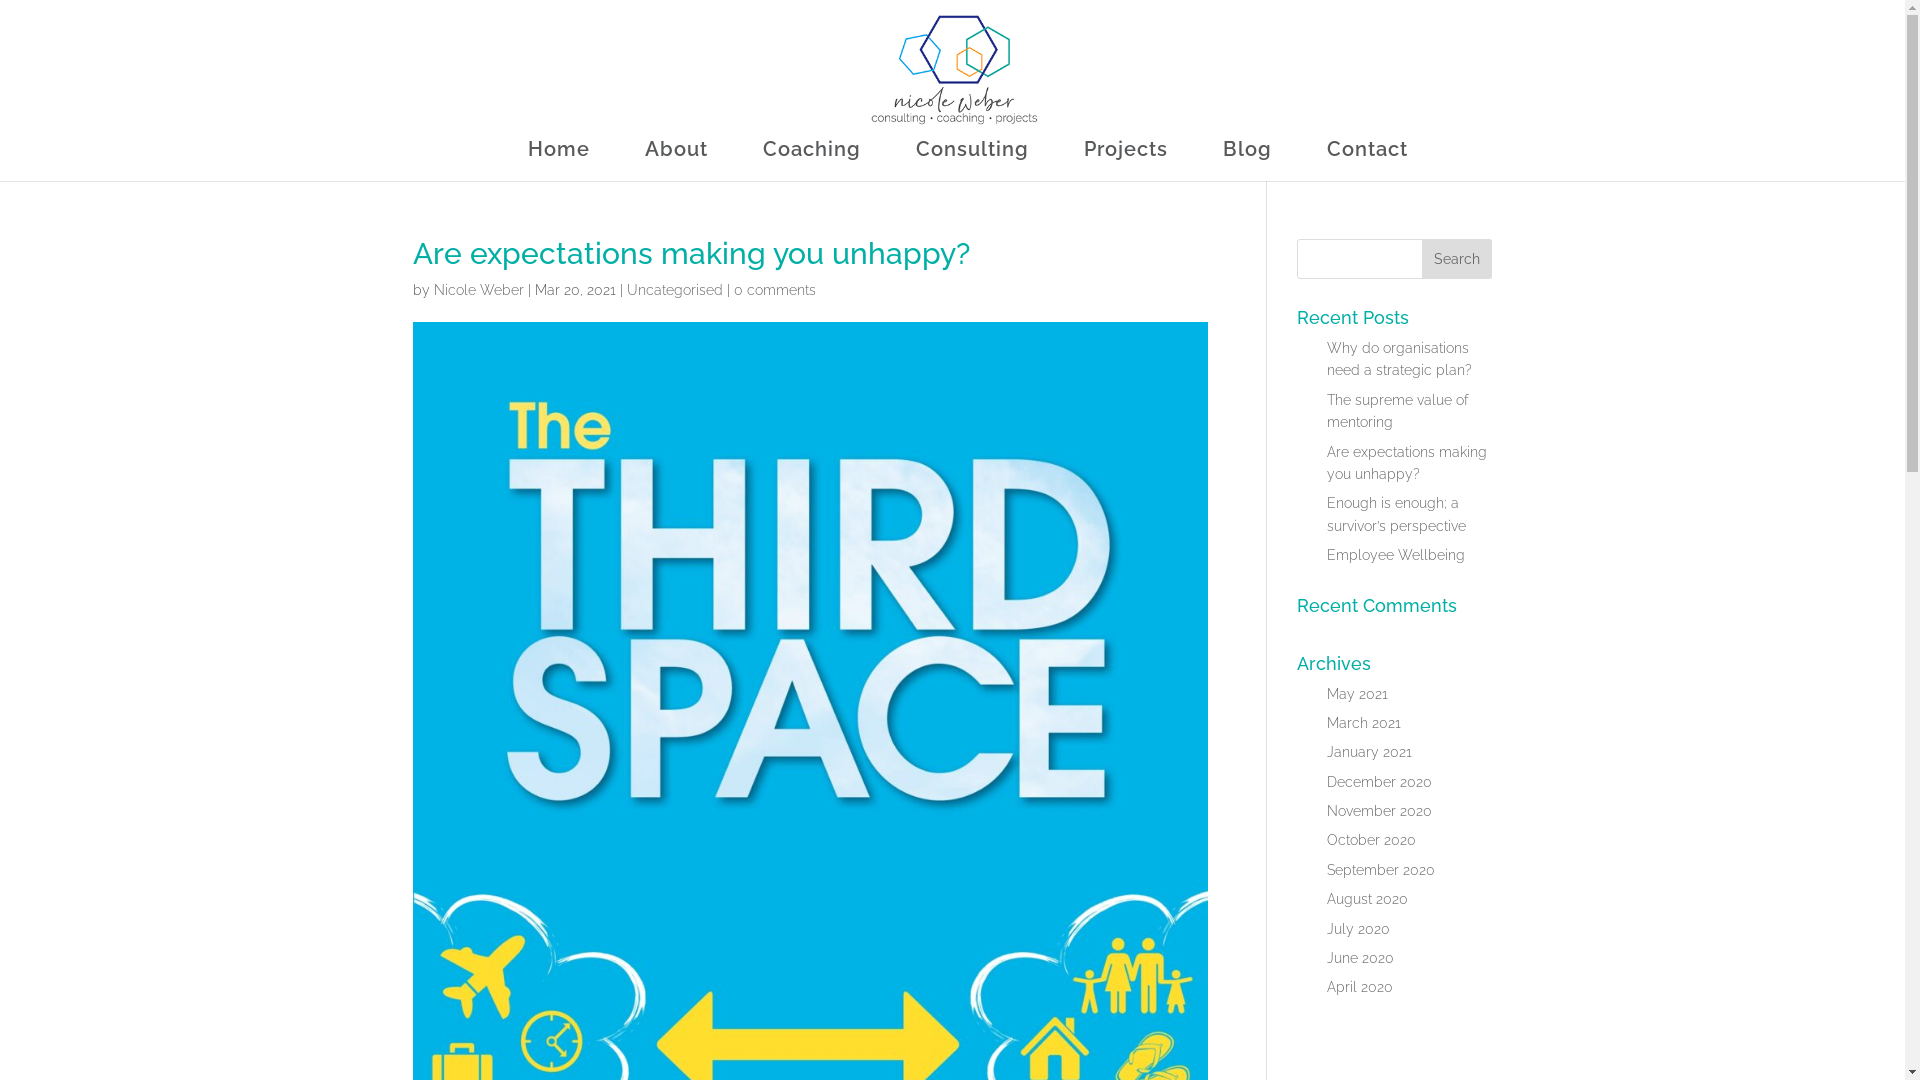  Describe the element at coordinates (1380, 782) in the screenshot. I see `December 2020` at that location.